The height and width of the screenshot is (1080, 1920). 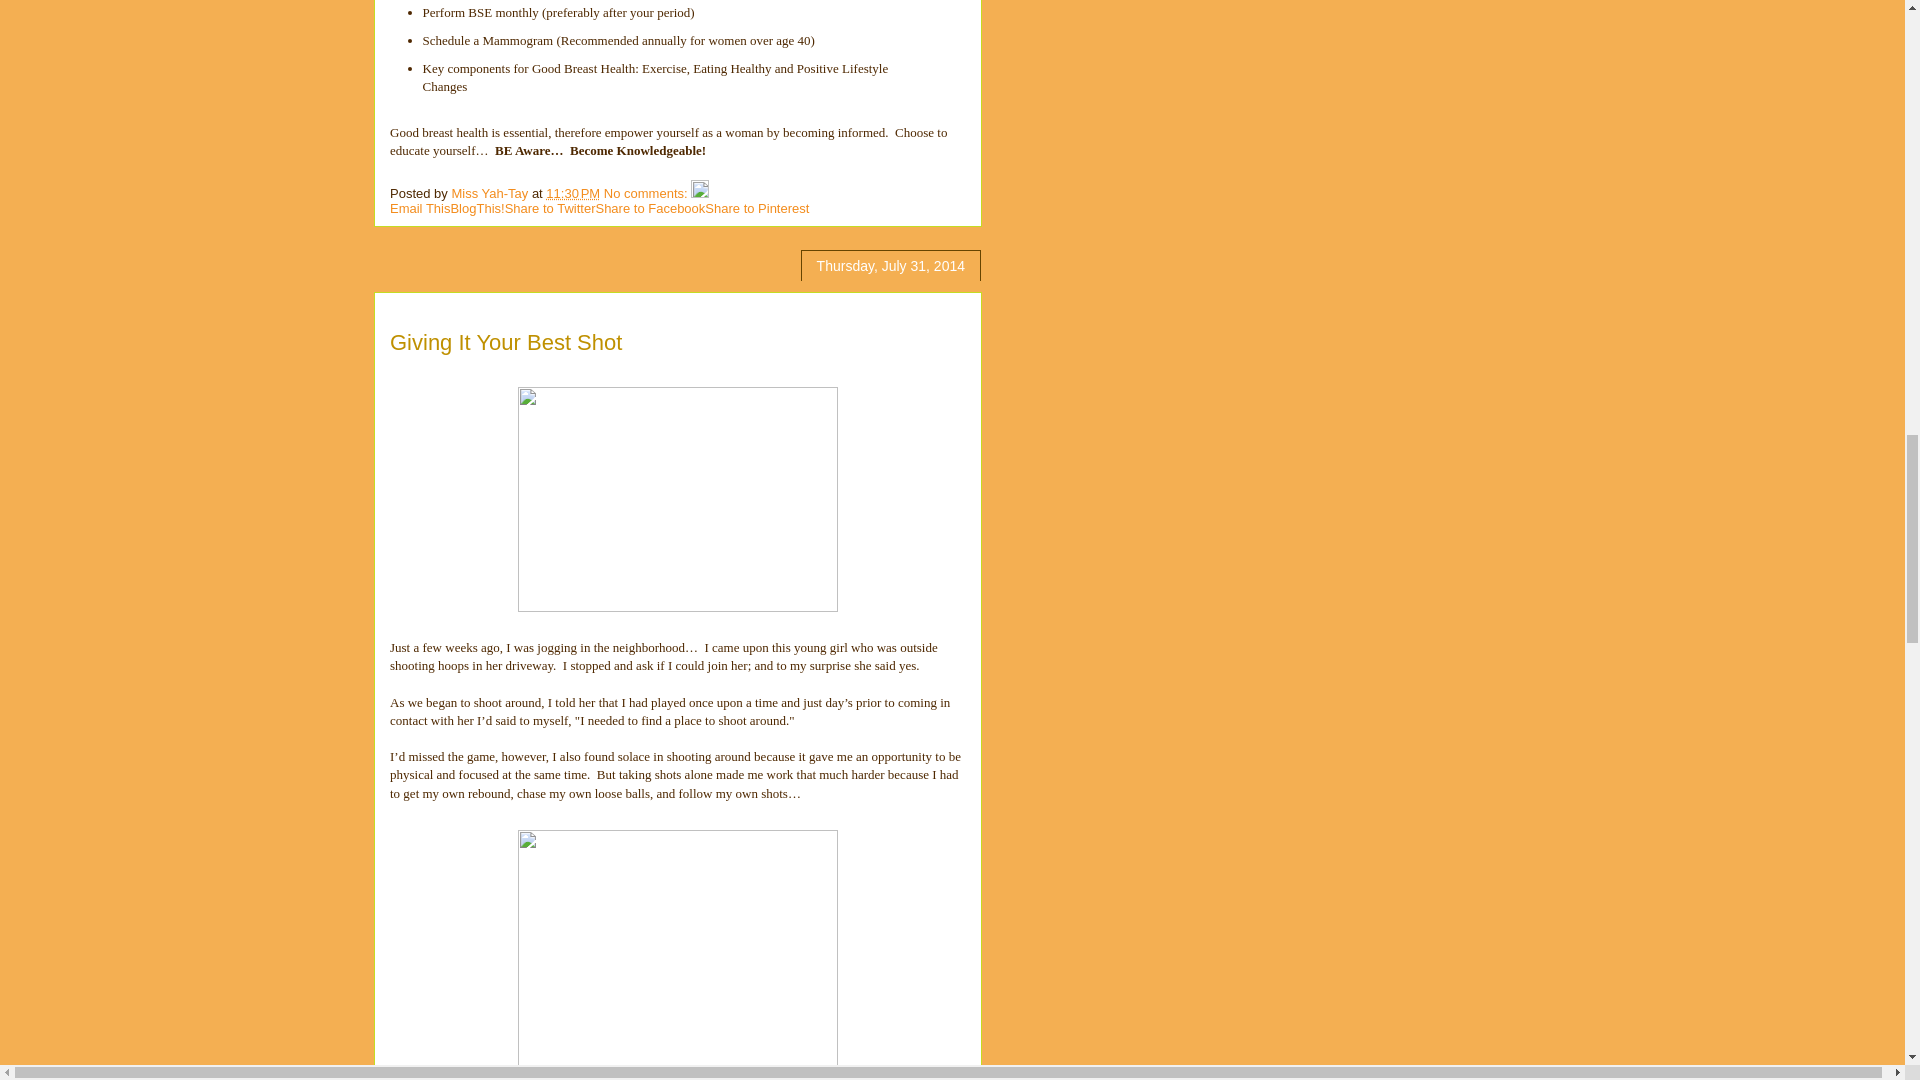 I want to click on BlogThis!, so click(x=476, y=208).